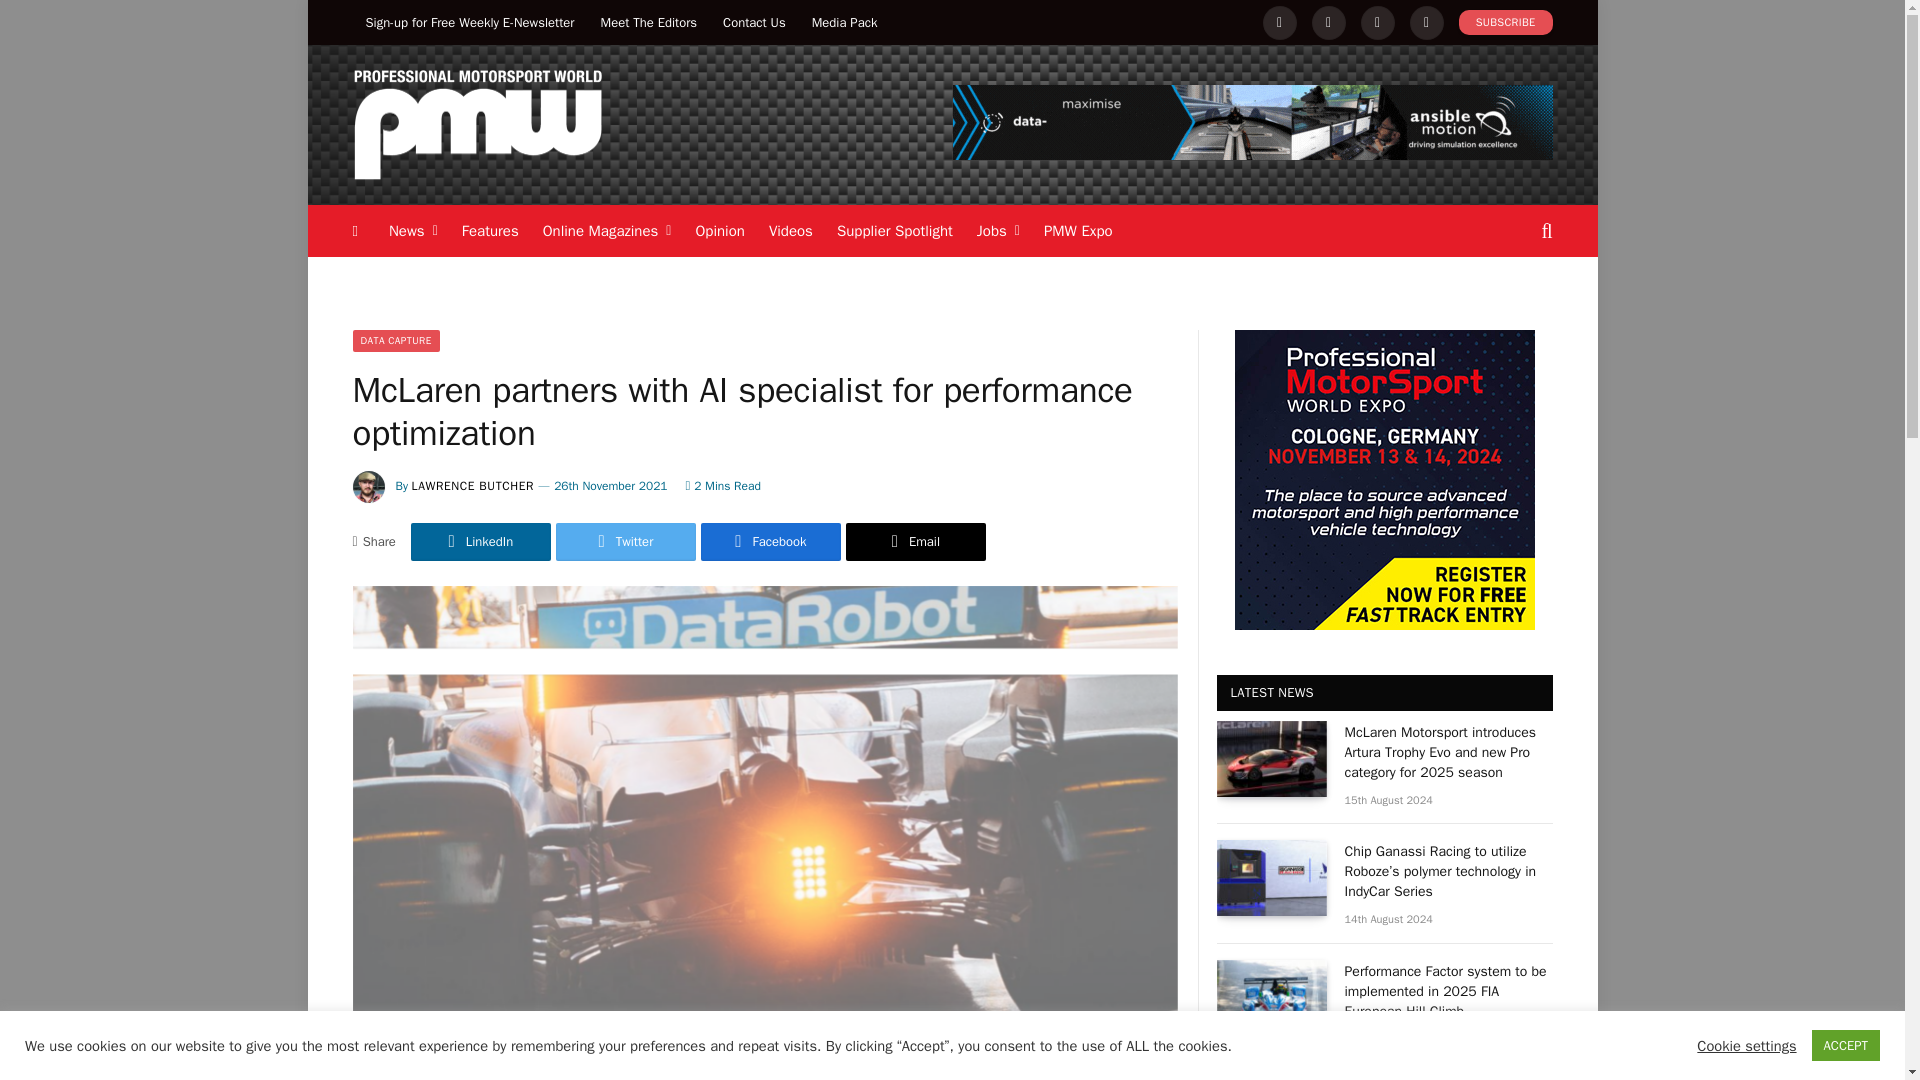 The width and height of the screenshot is (1920, 1080). I want to click on Professional Motorsport World, so click(476, 126).